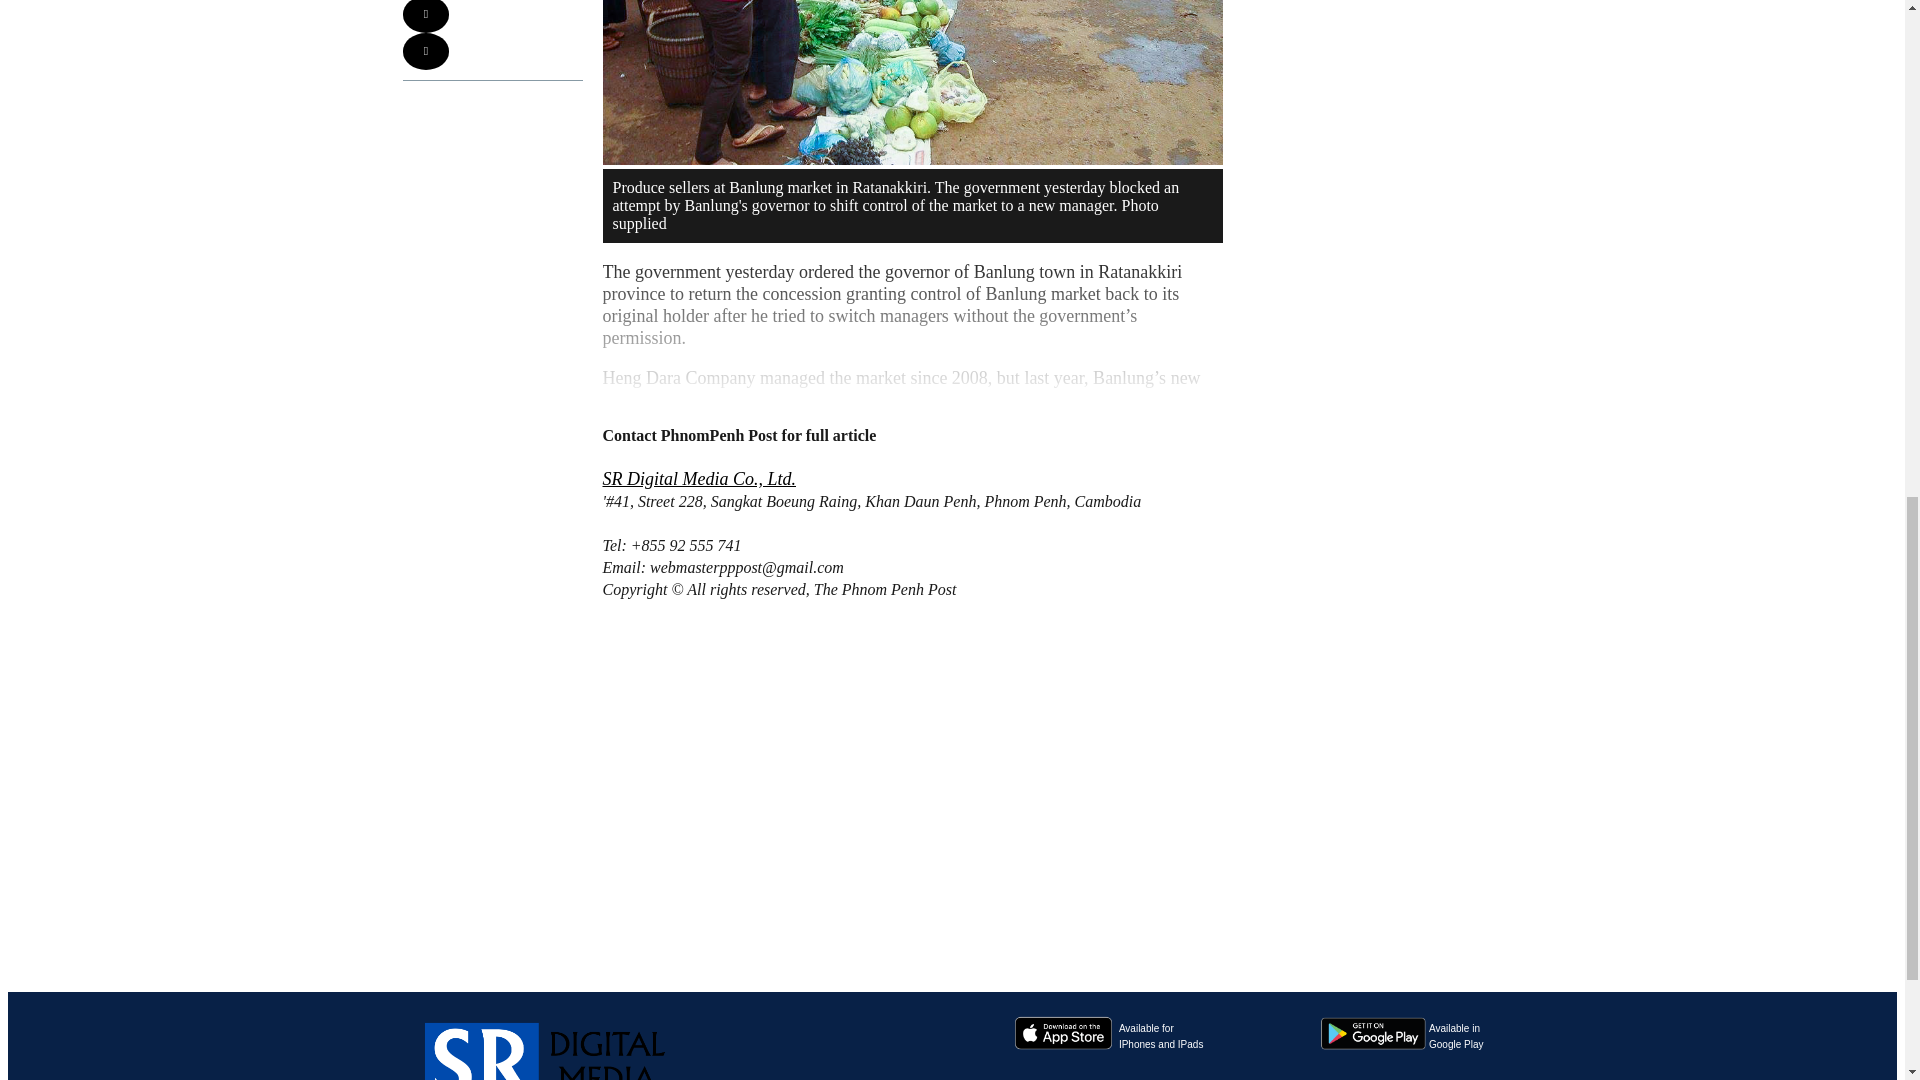 This screenshot has height=1080, width=1920. I want to click on SR Digital Media Co., Ltd., so click(1455, 1036).